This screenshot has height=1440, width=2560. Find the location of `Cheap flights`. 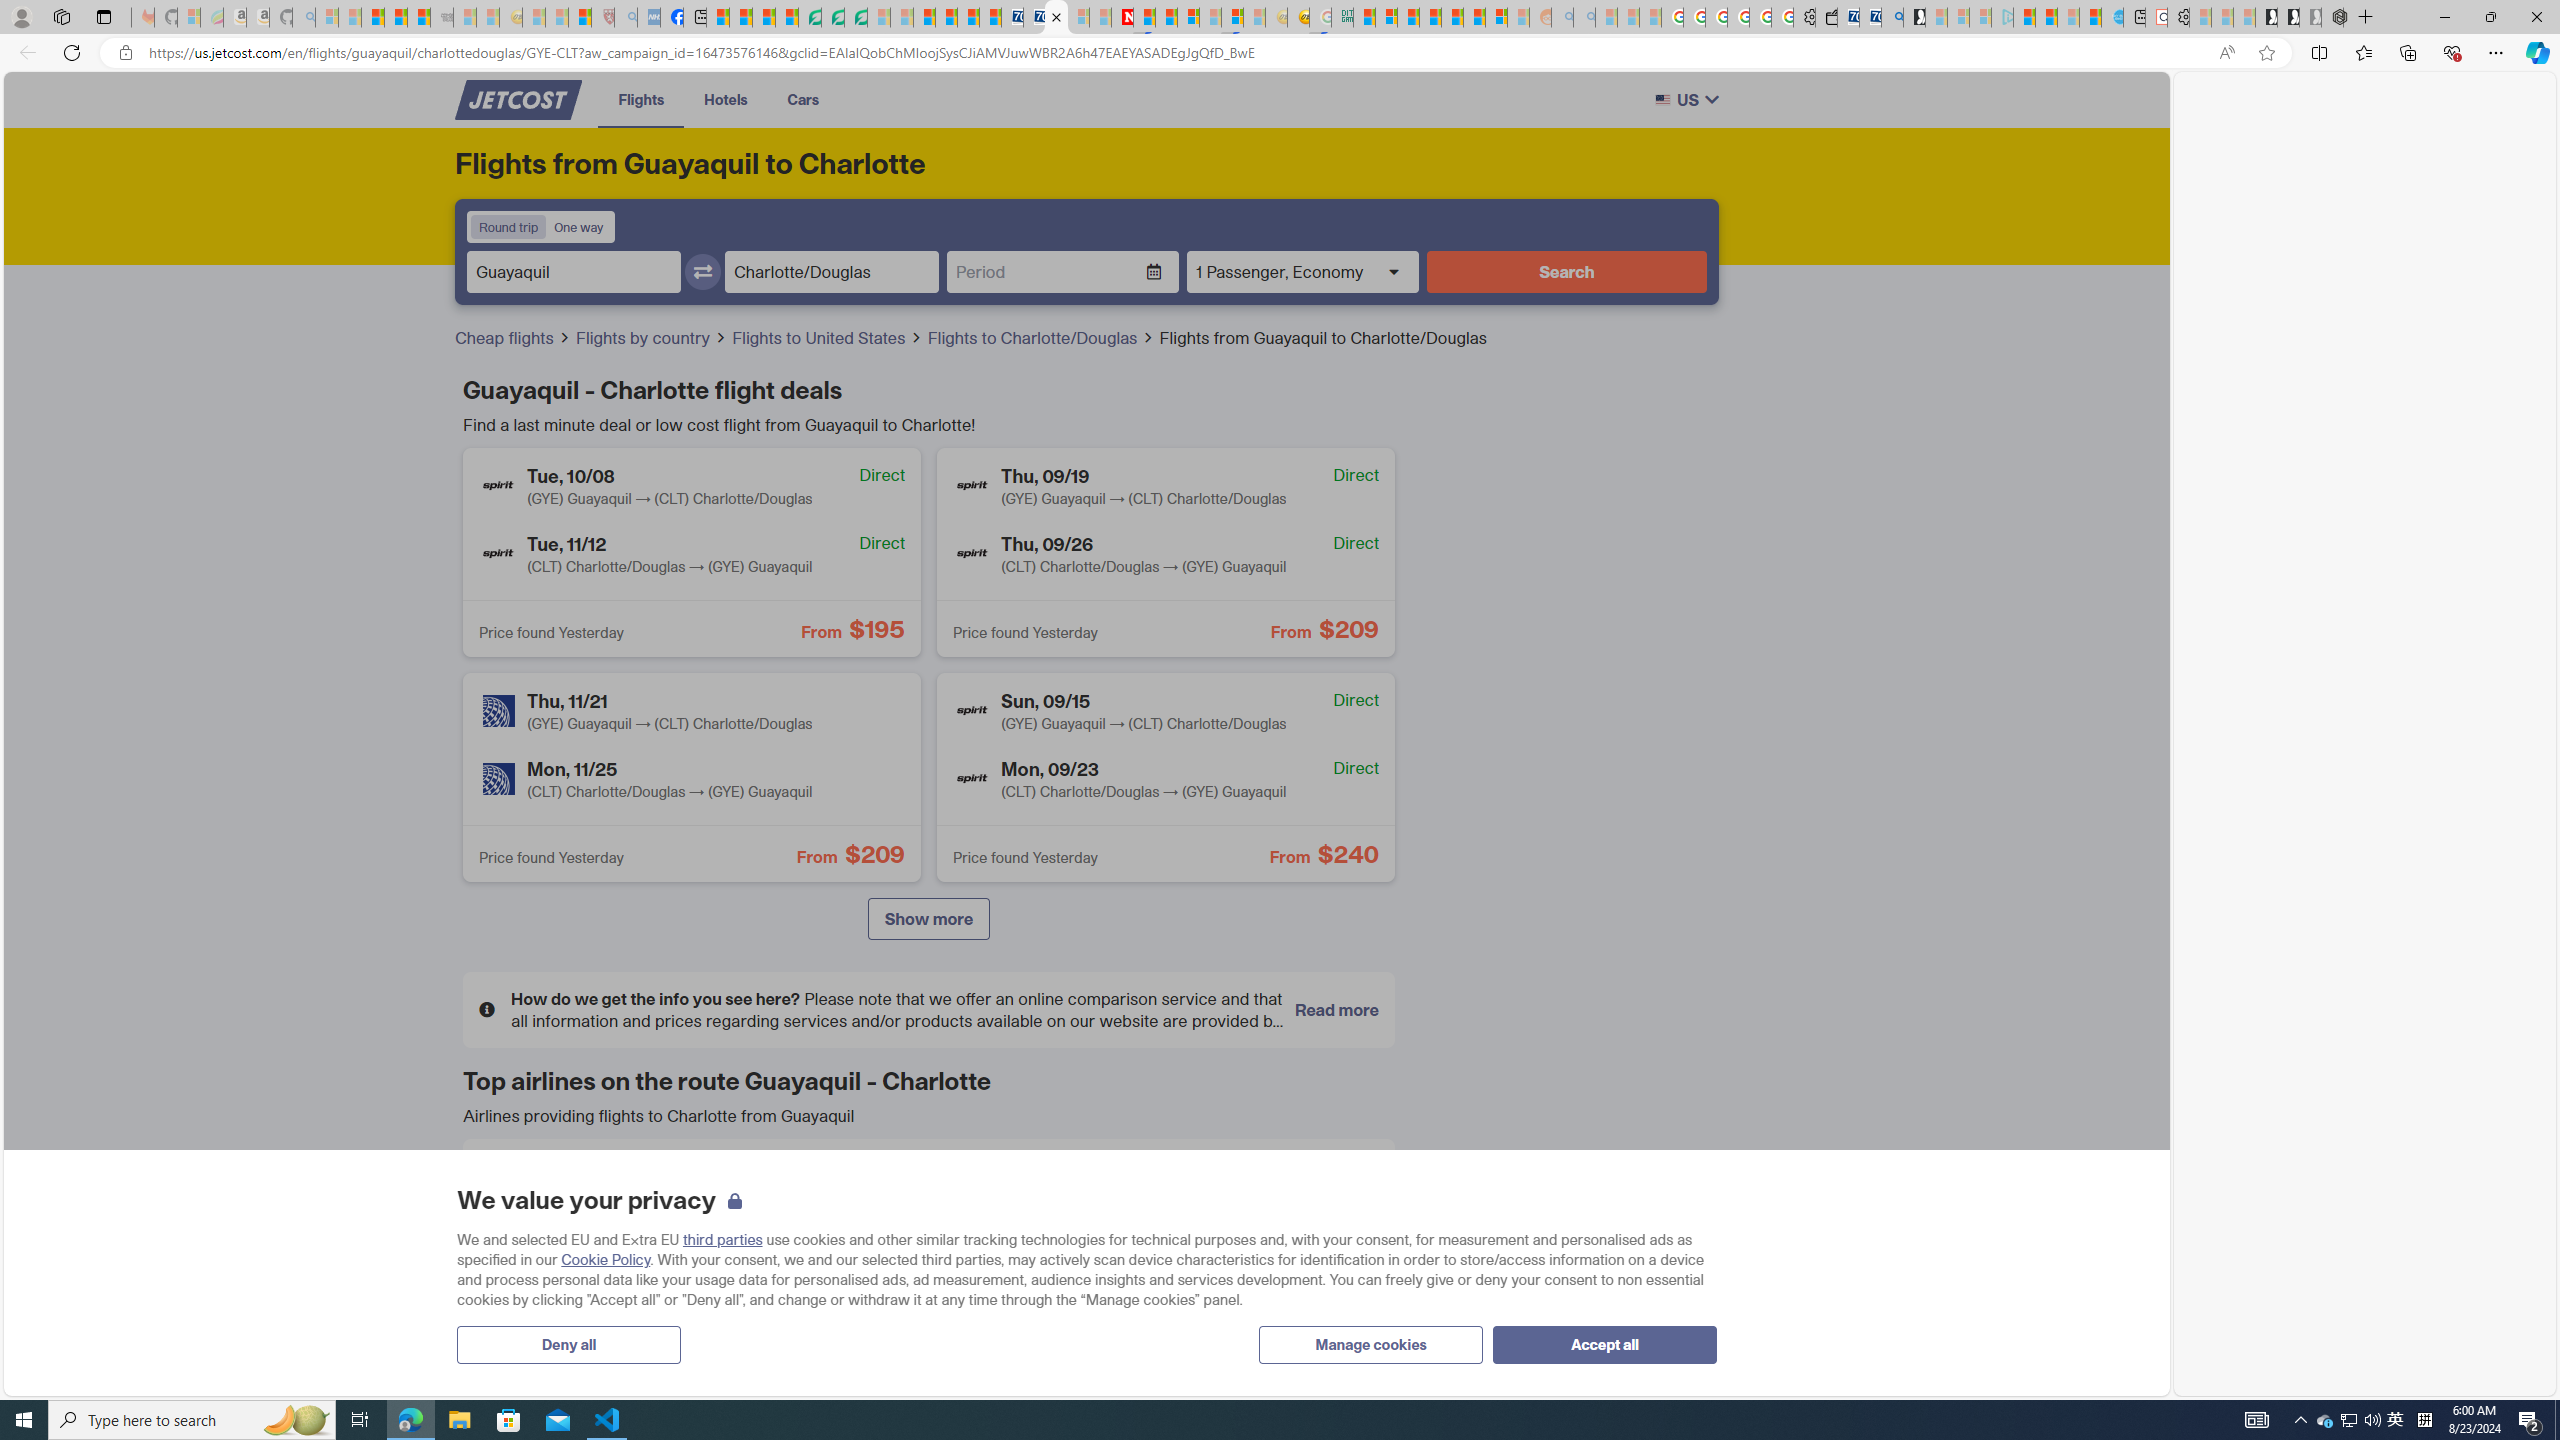

Cheap flights is located at coordinates (512, 337).